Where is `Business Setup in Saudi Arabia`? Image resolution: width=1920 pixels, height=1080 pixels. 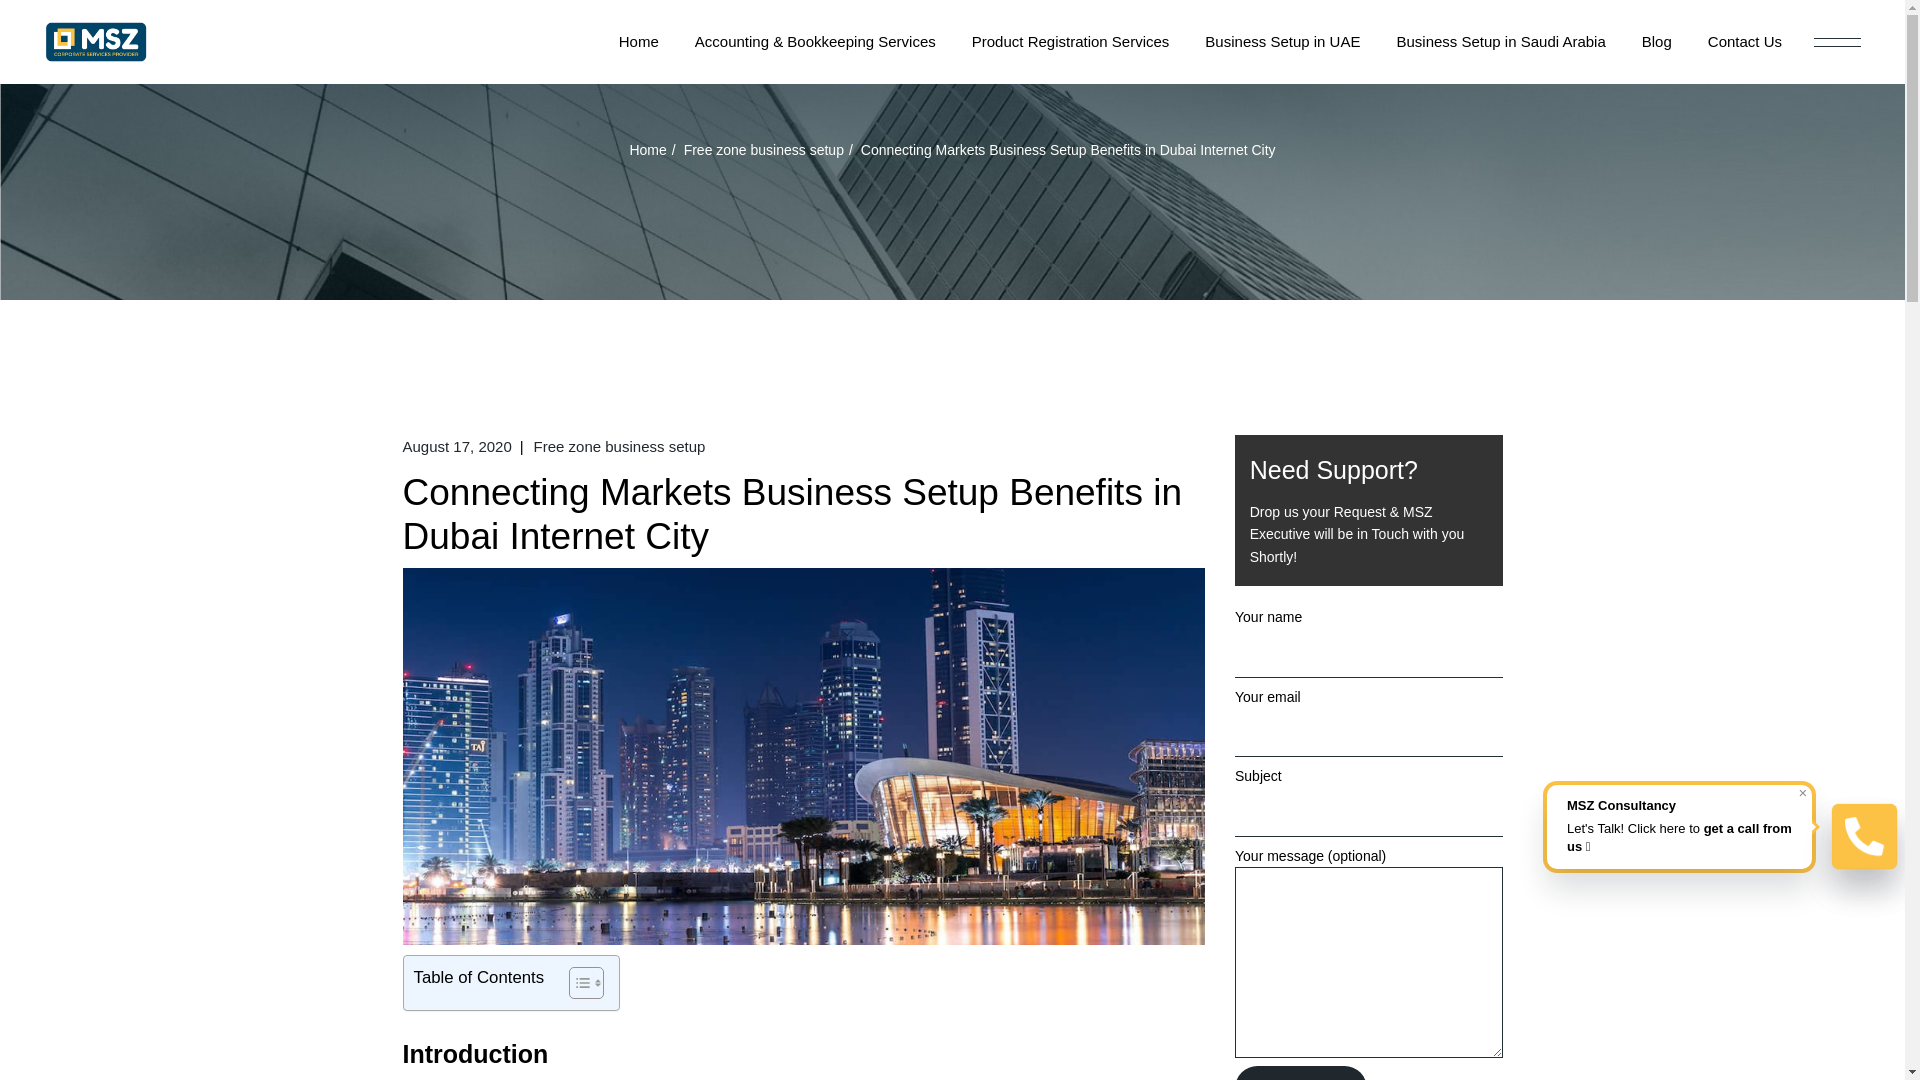 Business Setup in Saudi Arabia is located at coordinates (1500, 42).